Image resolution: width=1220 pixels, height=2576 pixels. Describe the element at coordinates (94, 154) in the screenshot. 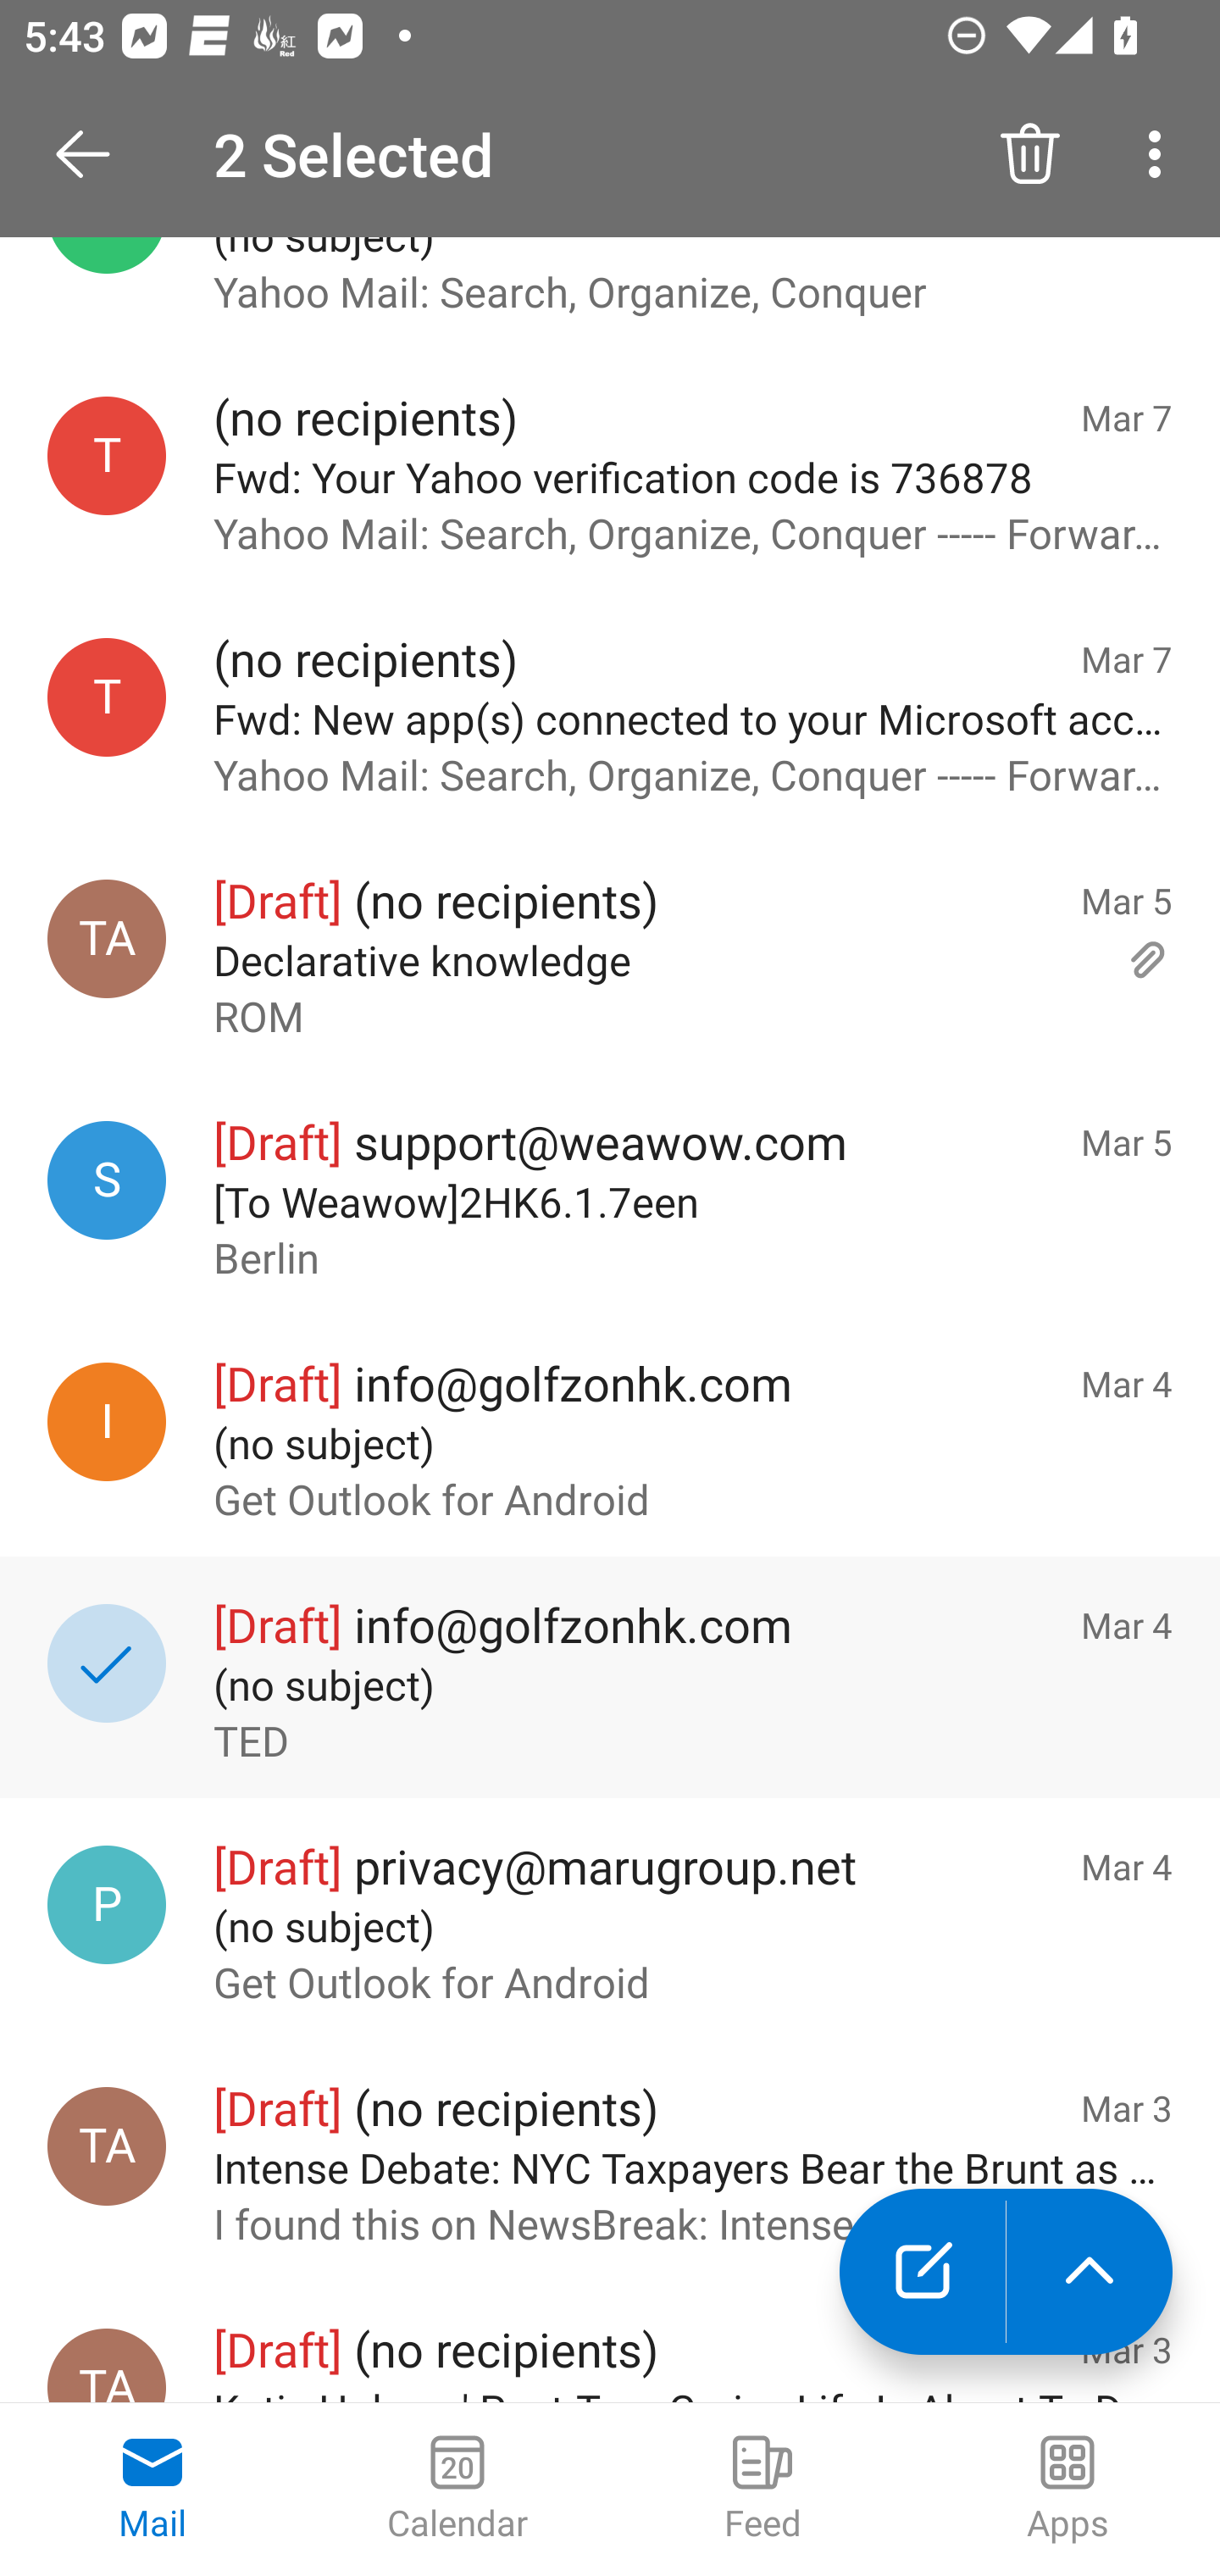

I see `Open Navigation Drawer` at that location.